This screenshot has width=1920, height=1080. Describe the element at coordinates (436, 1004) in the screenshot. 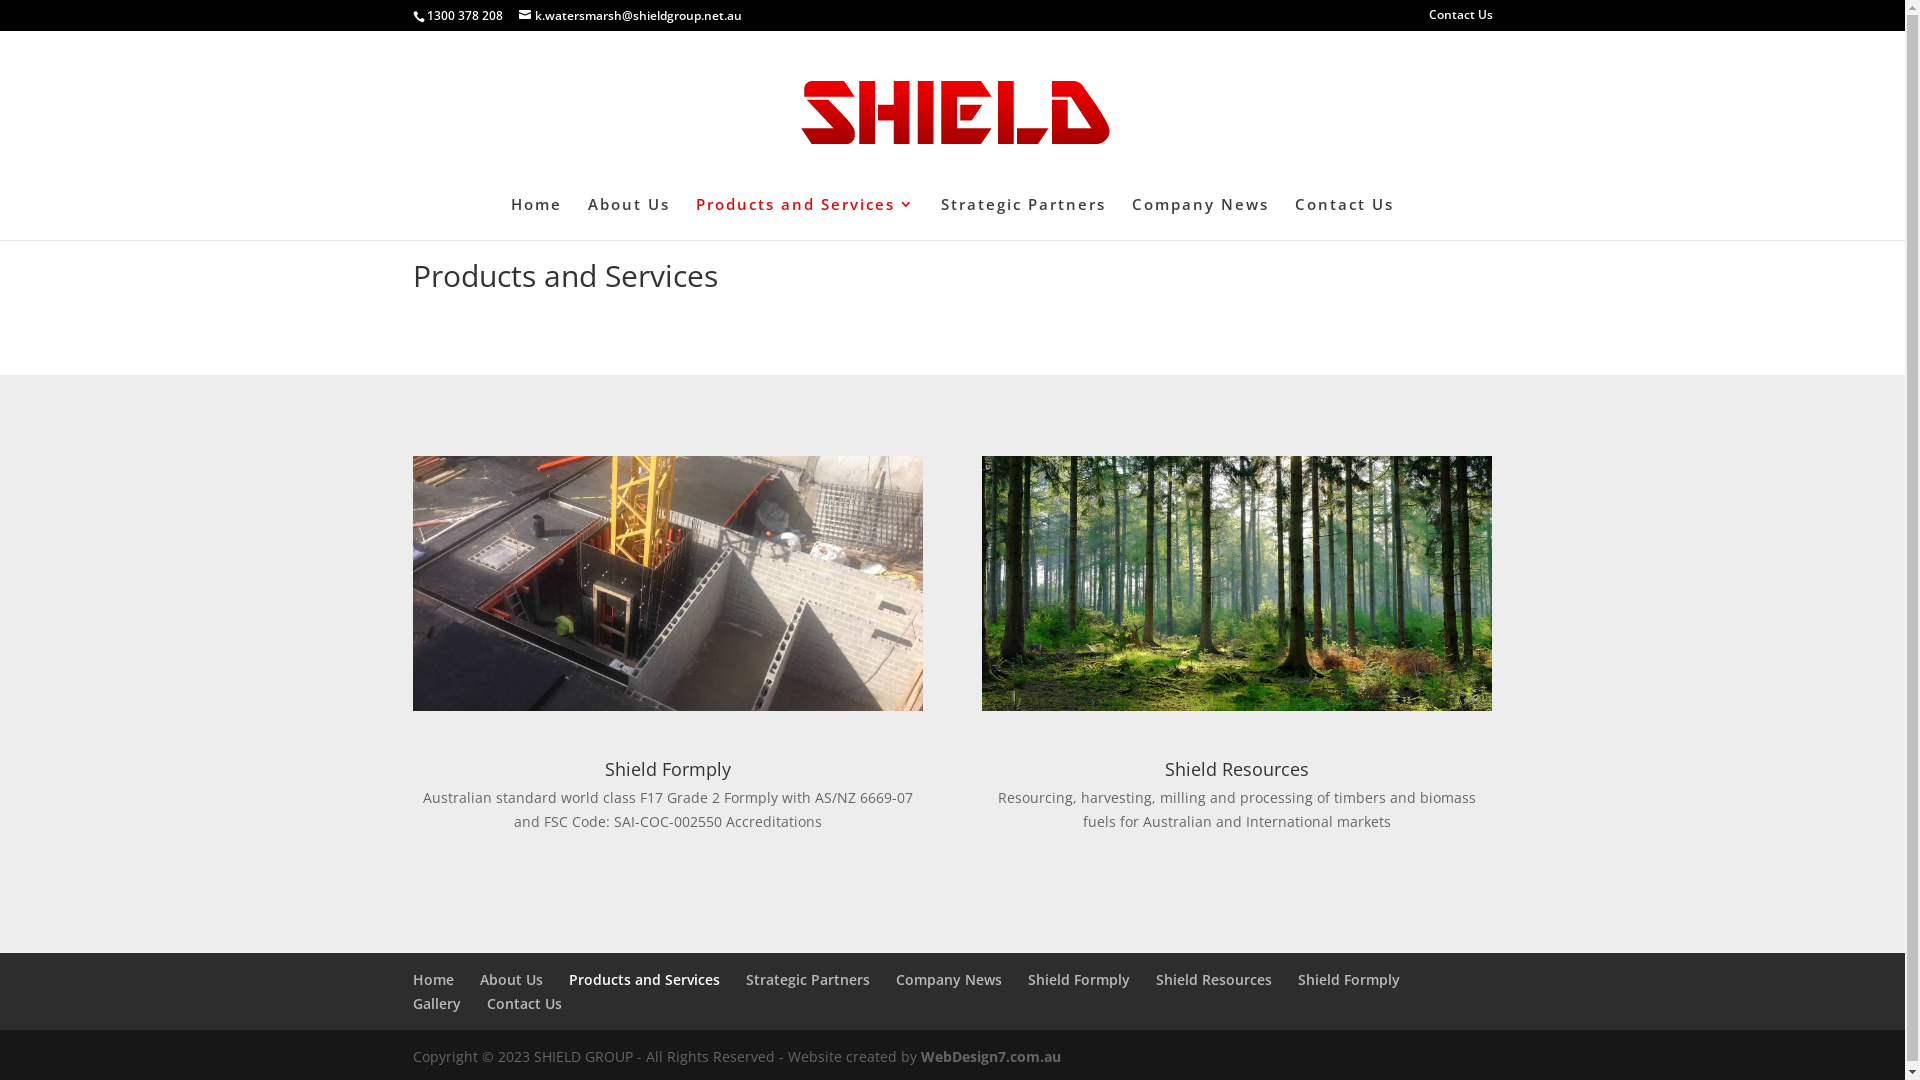

I see `Gallery` at that location.